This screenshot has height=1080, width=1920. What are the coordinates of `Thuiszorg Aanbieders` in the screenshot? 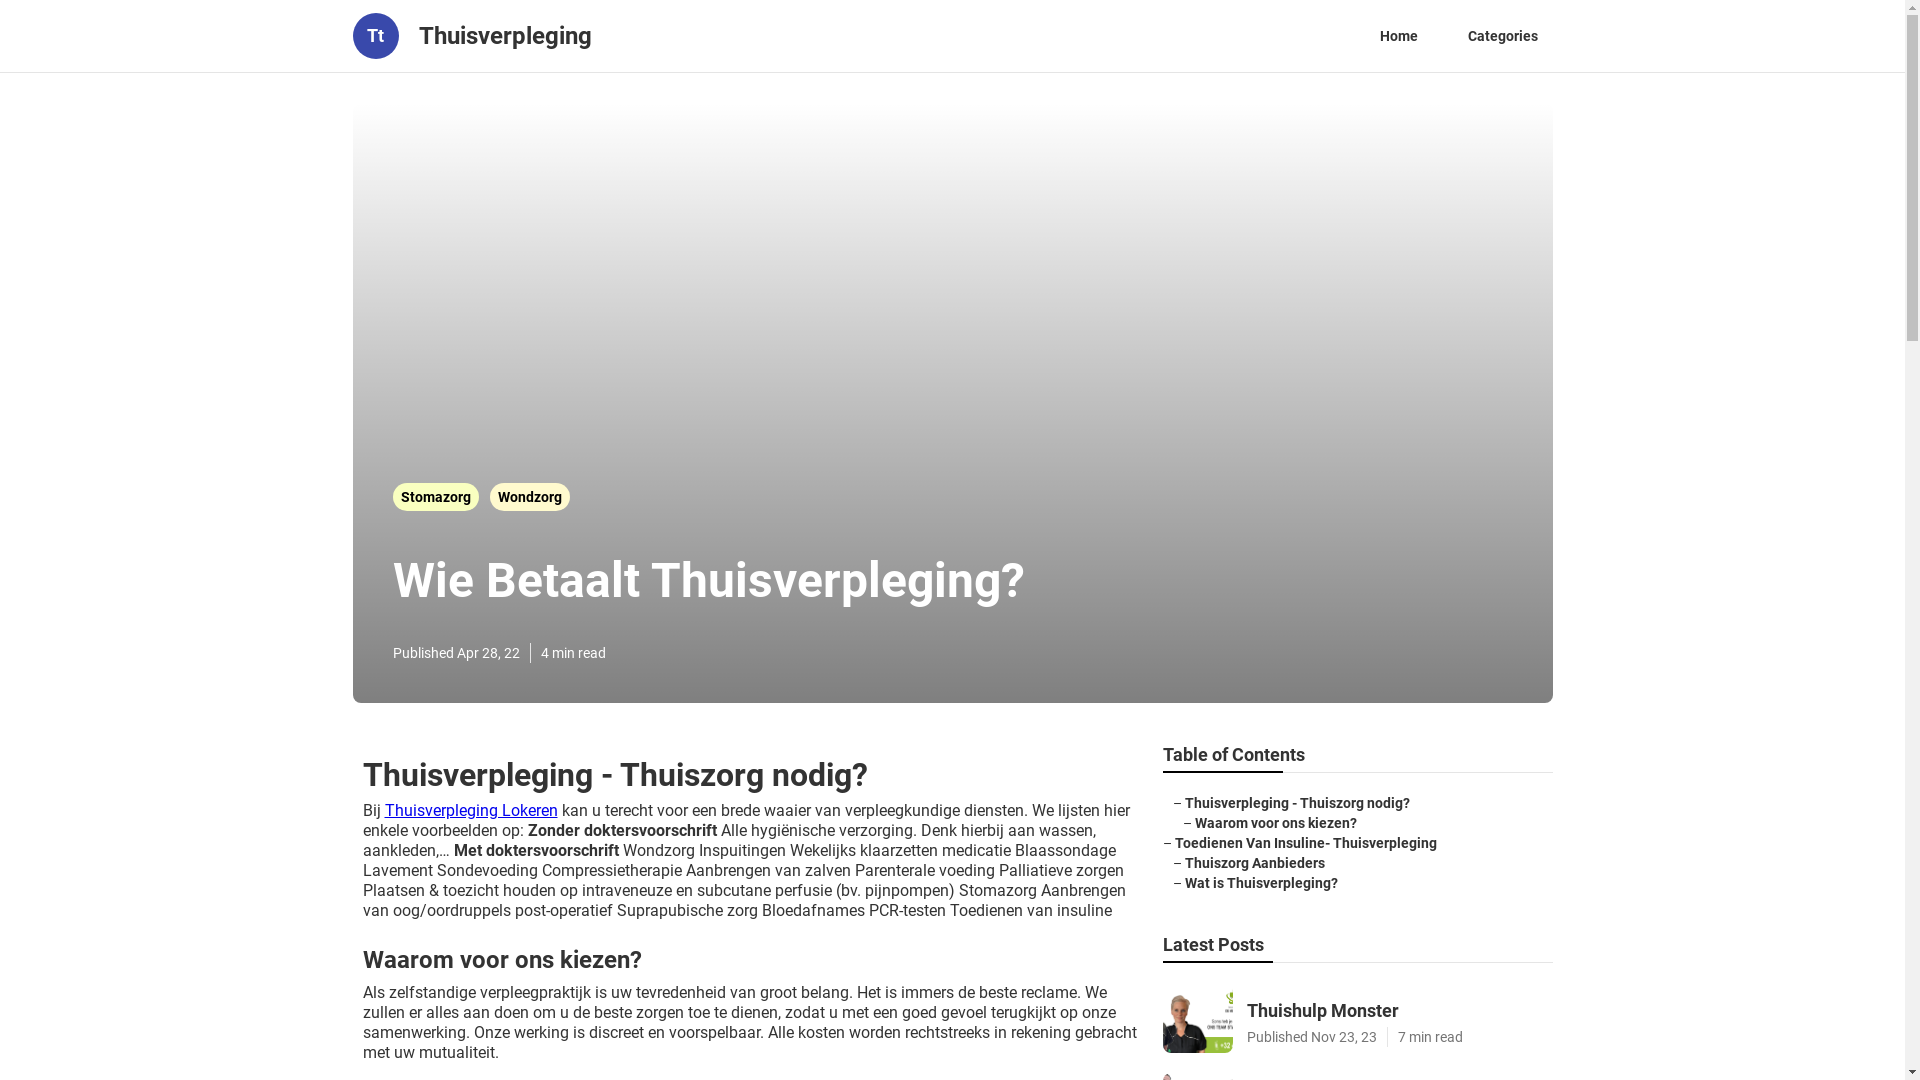 It's located at (1254, 863).